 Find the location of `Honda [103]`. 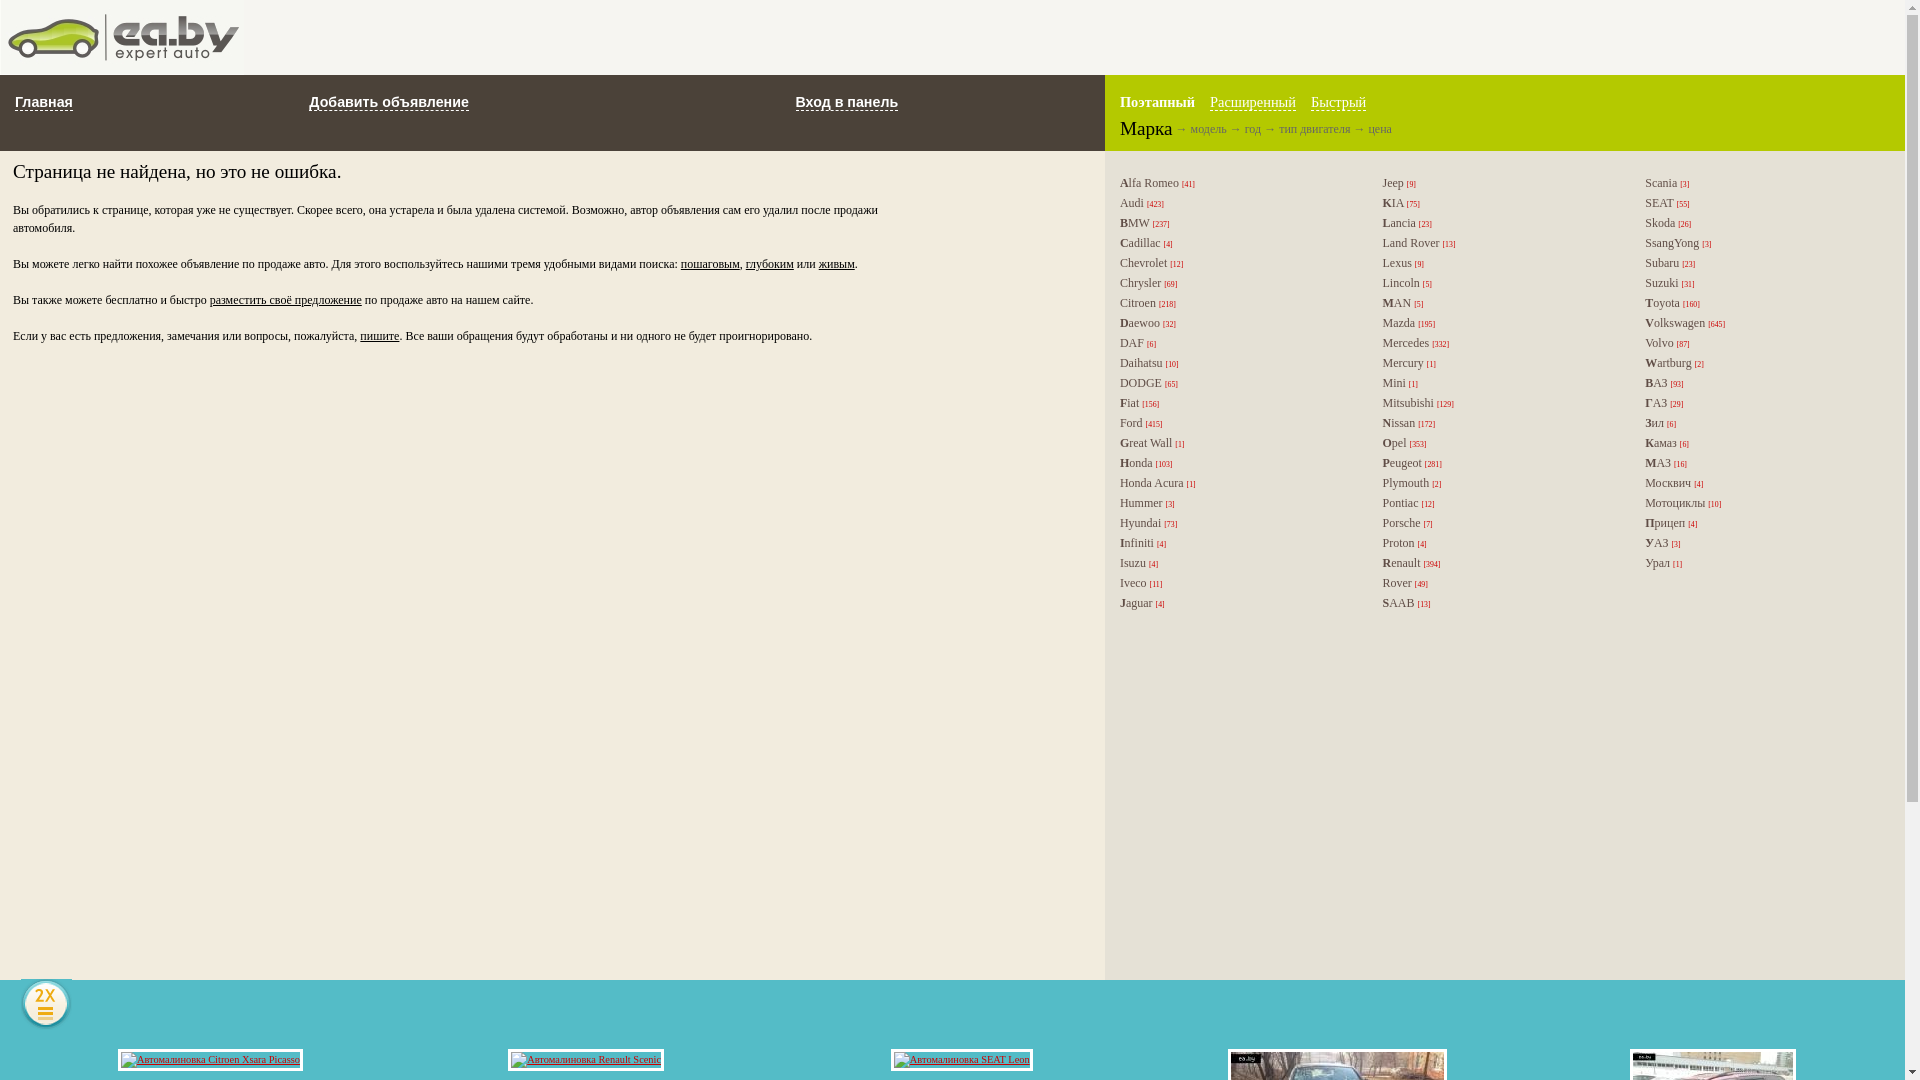

Honda [103] is located at coordinates (1236, 464).